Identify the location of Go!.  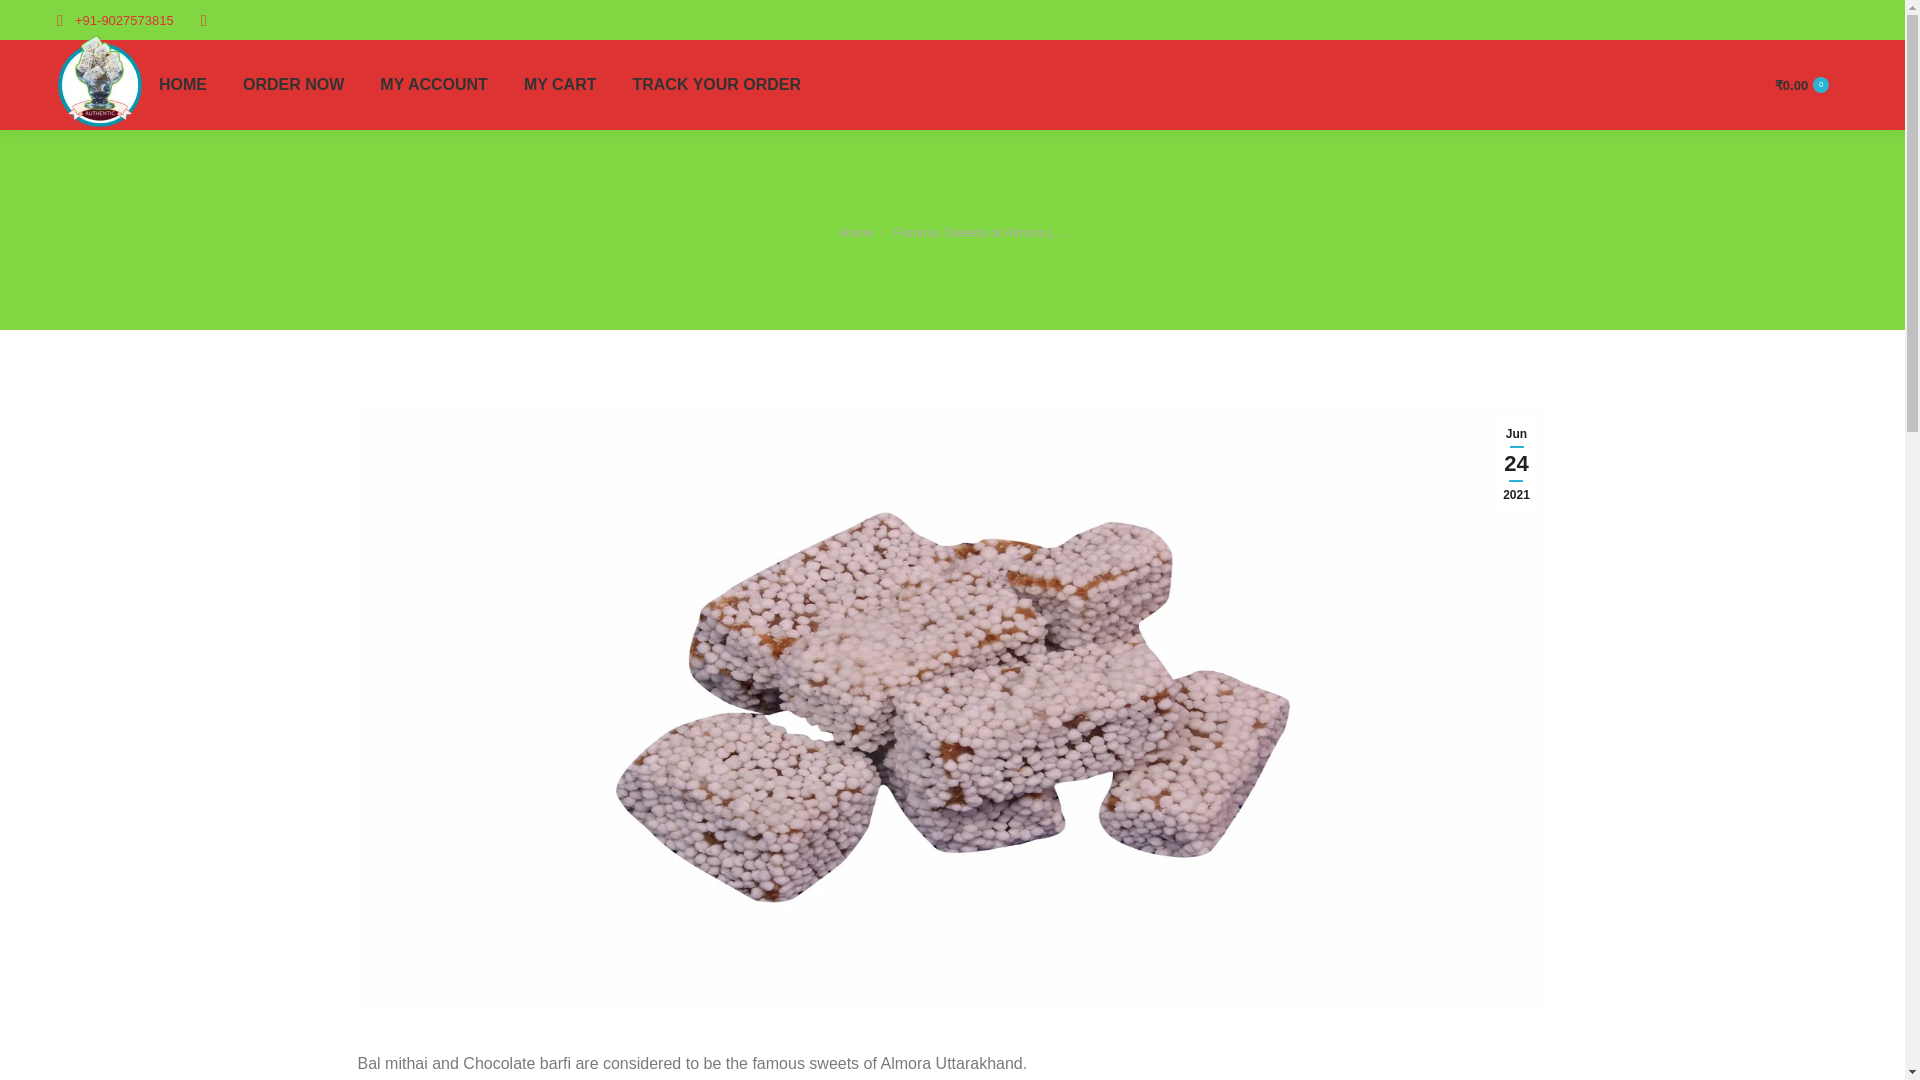
(40, 32).